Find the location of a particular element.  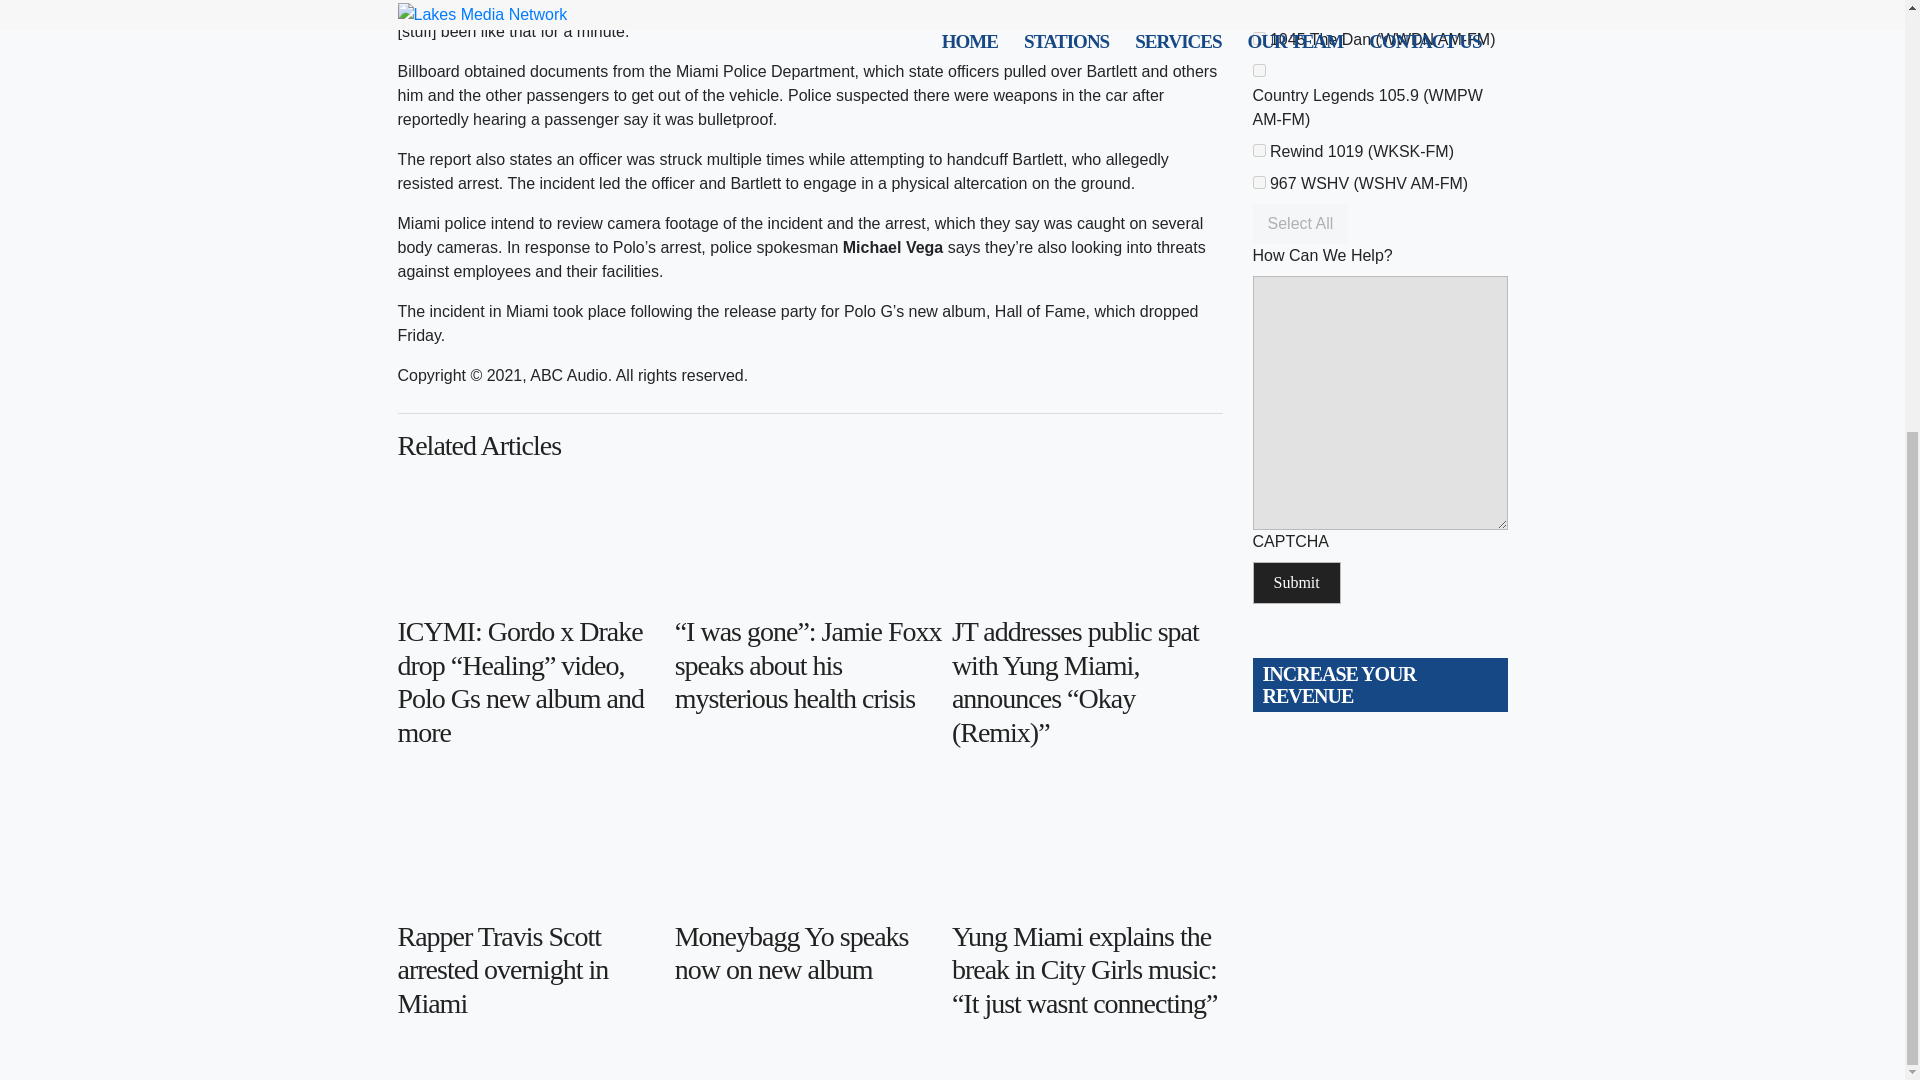

Rapper Travis Scott arrested overnight in Miami is located at coordinates (532, 970).